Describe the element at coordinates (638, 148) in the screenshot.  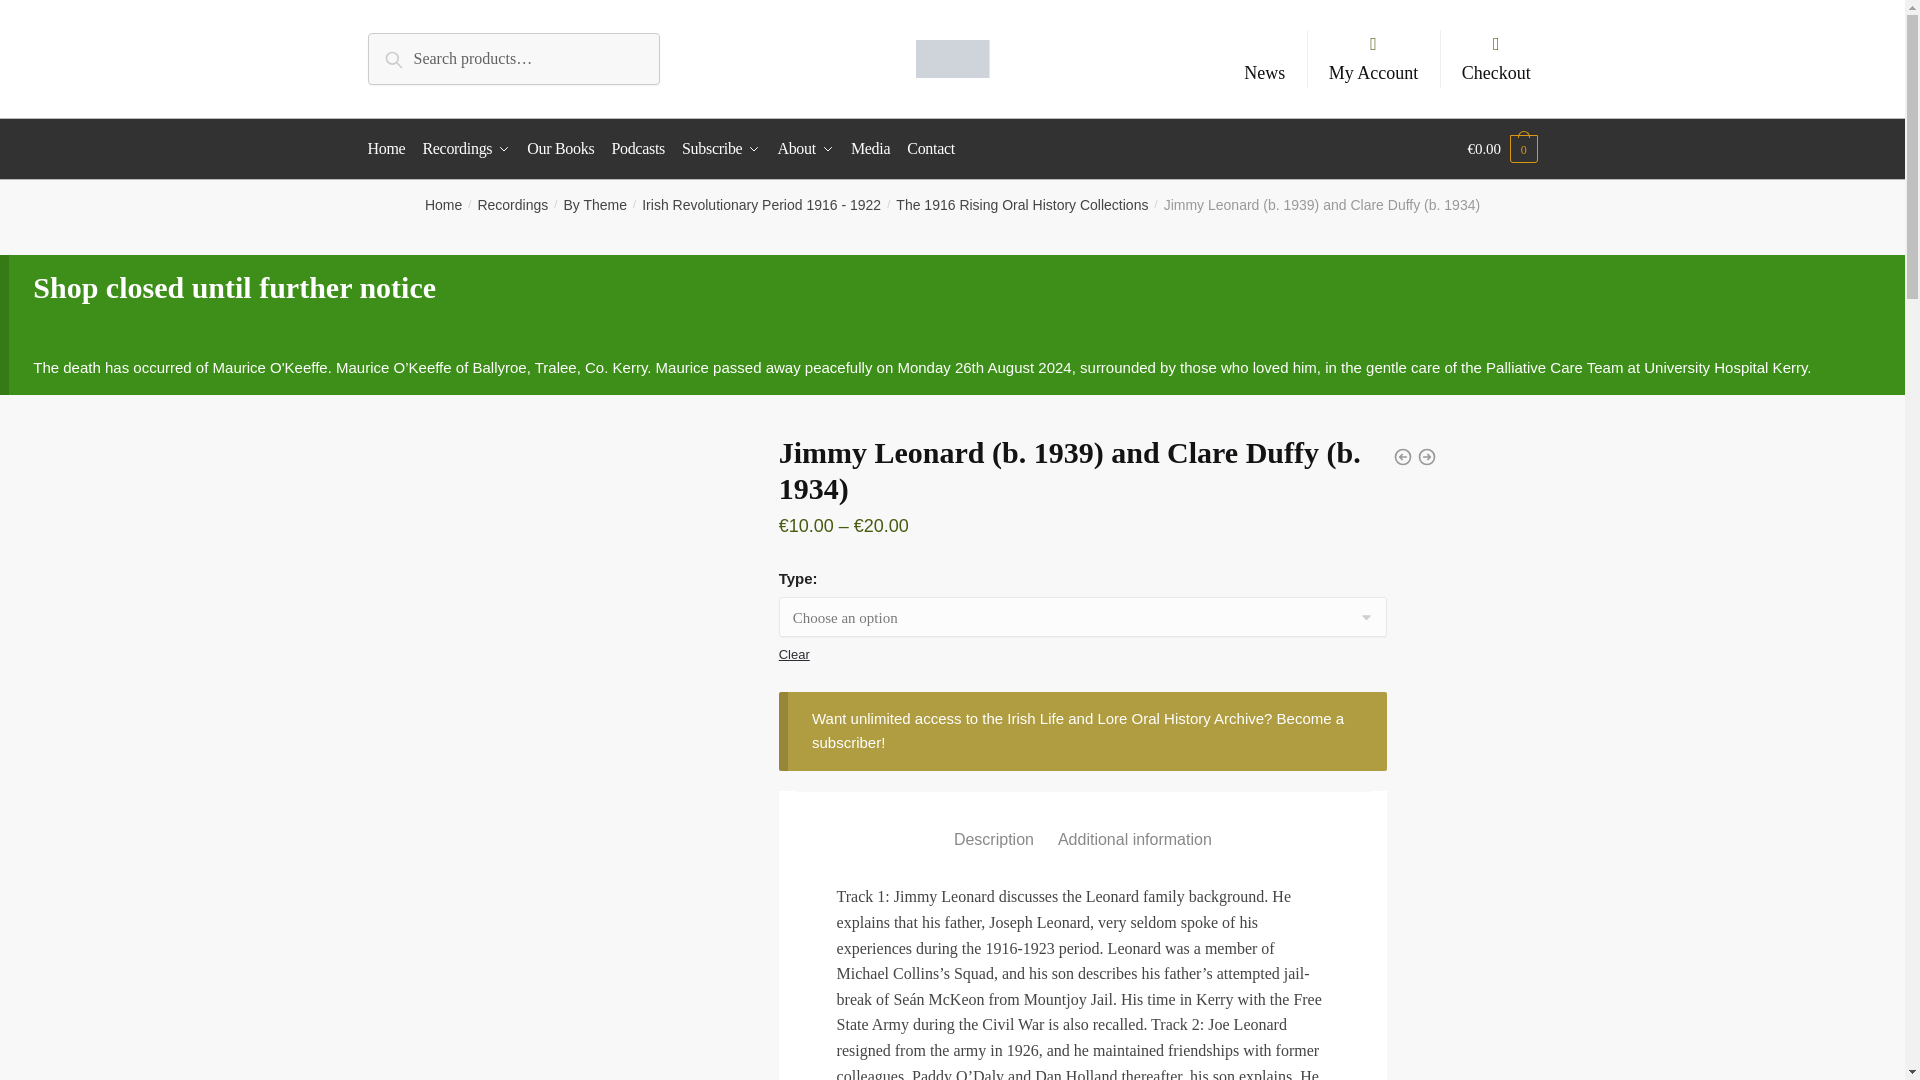
I see `Podcasts` at that location.